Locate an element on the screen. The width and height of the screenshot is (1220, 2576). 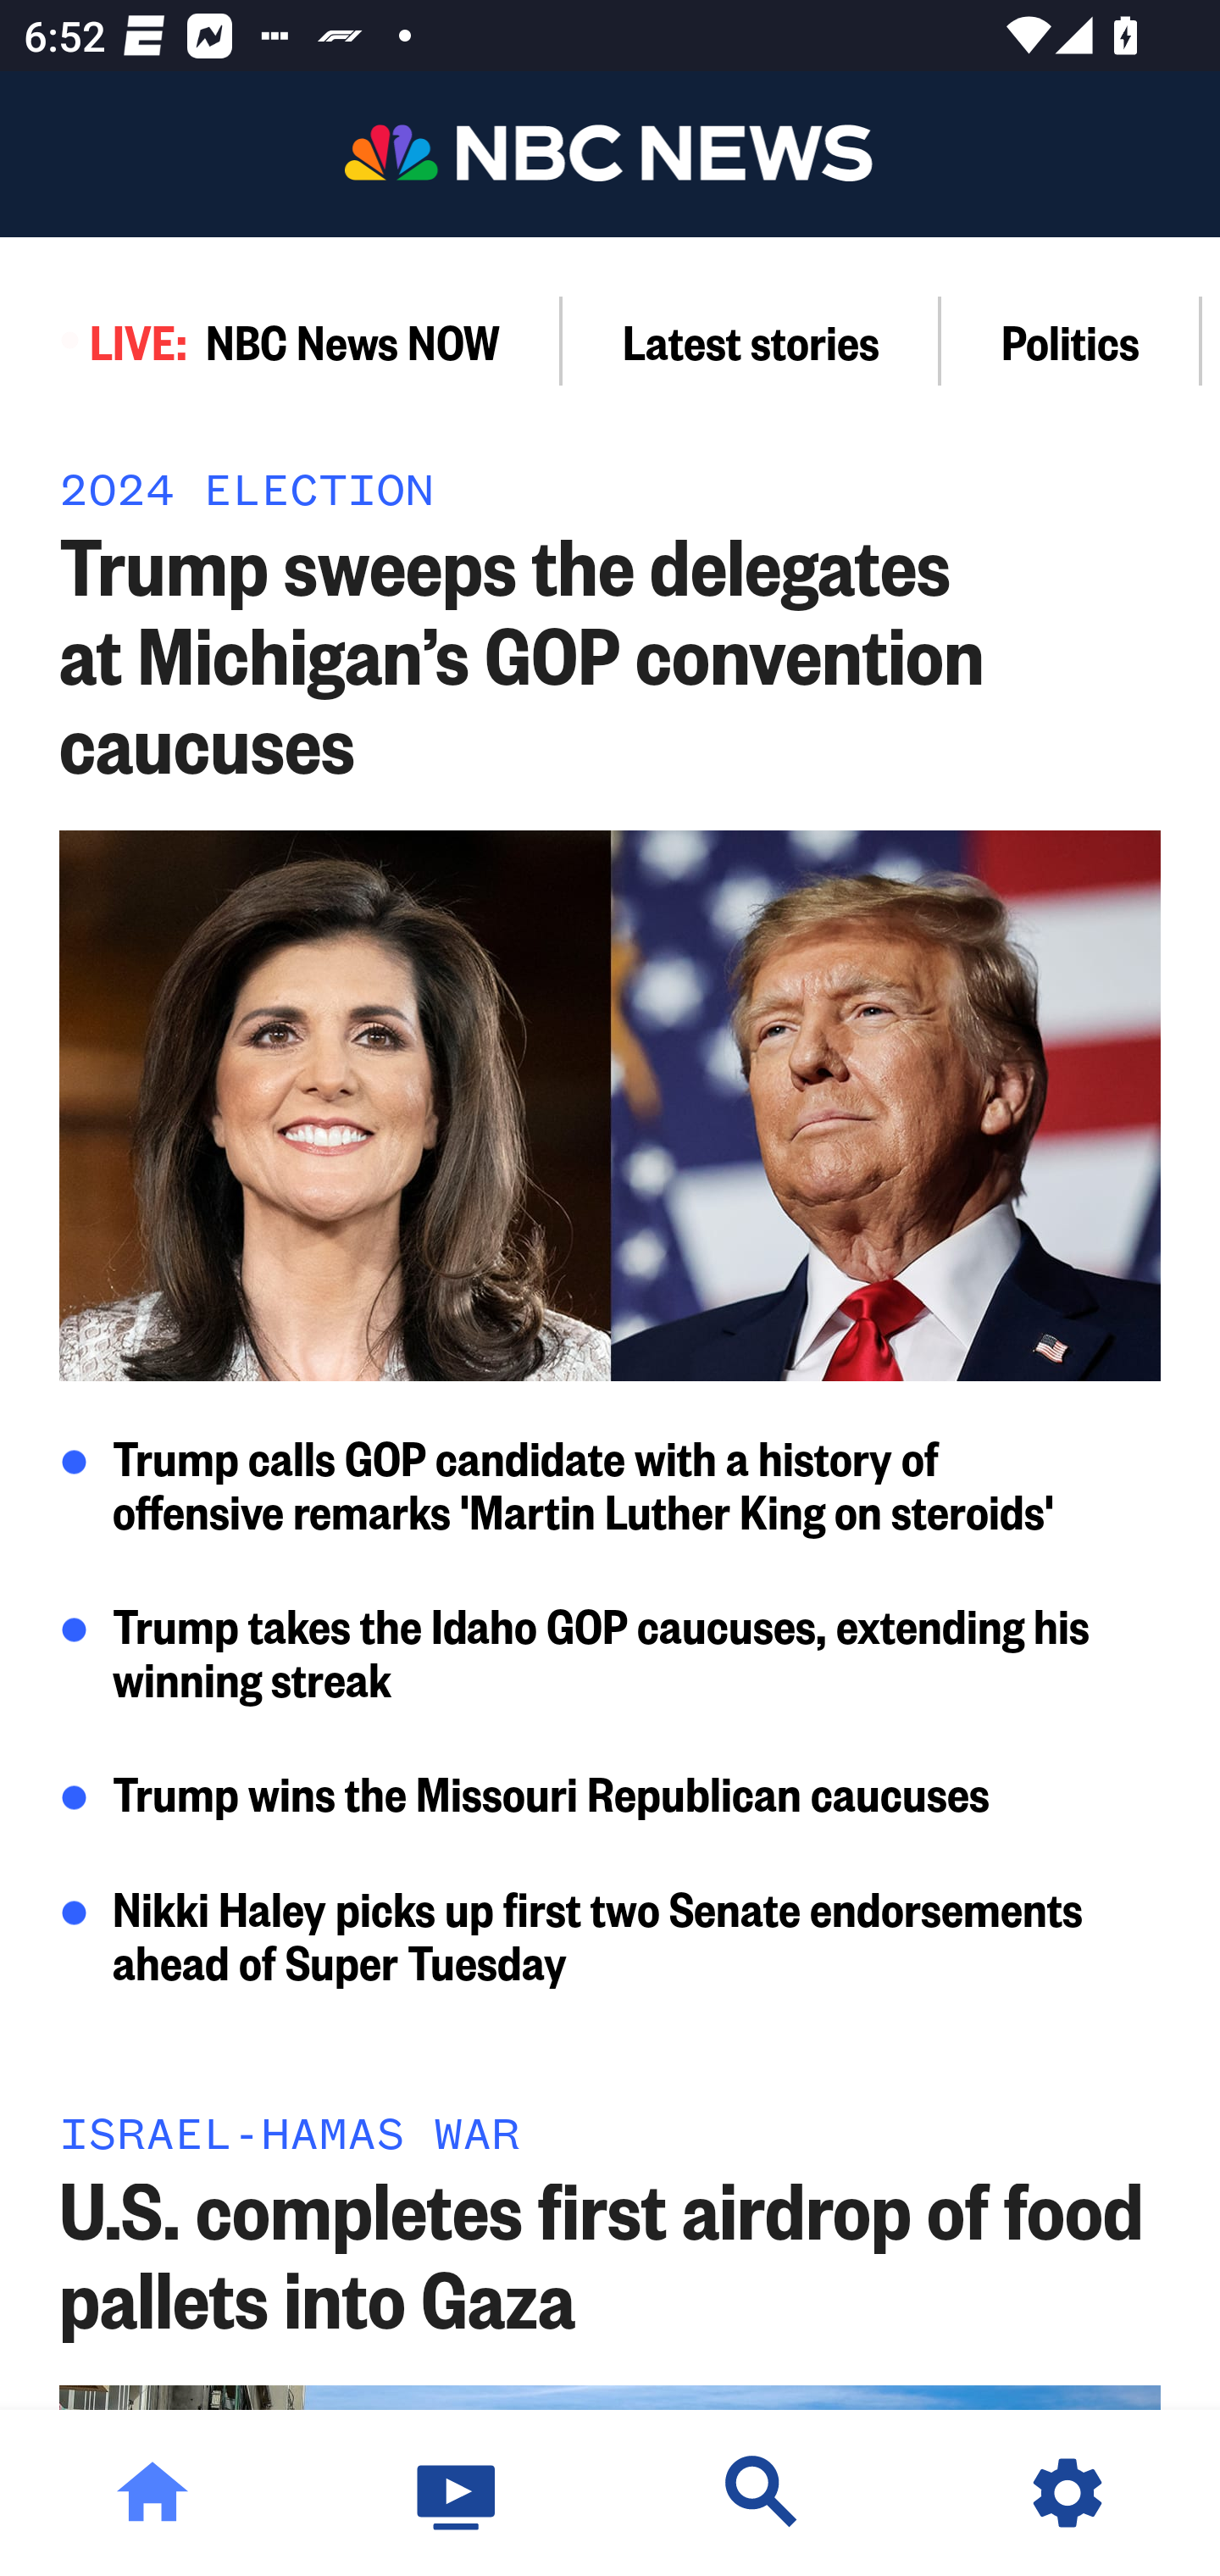
Settings is located at coordinates (1067, 2493).